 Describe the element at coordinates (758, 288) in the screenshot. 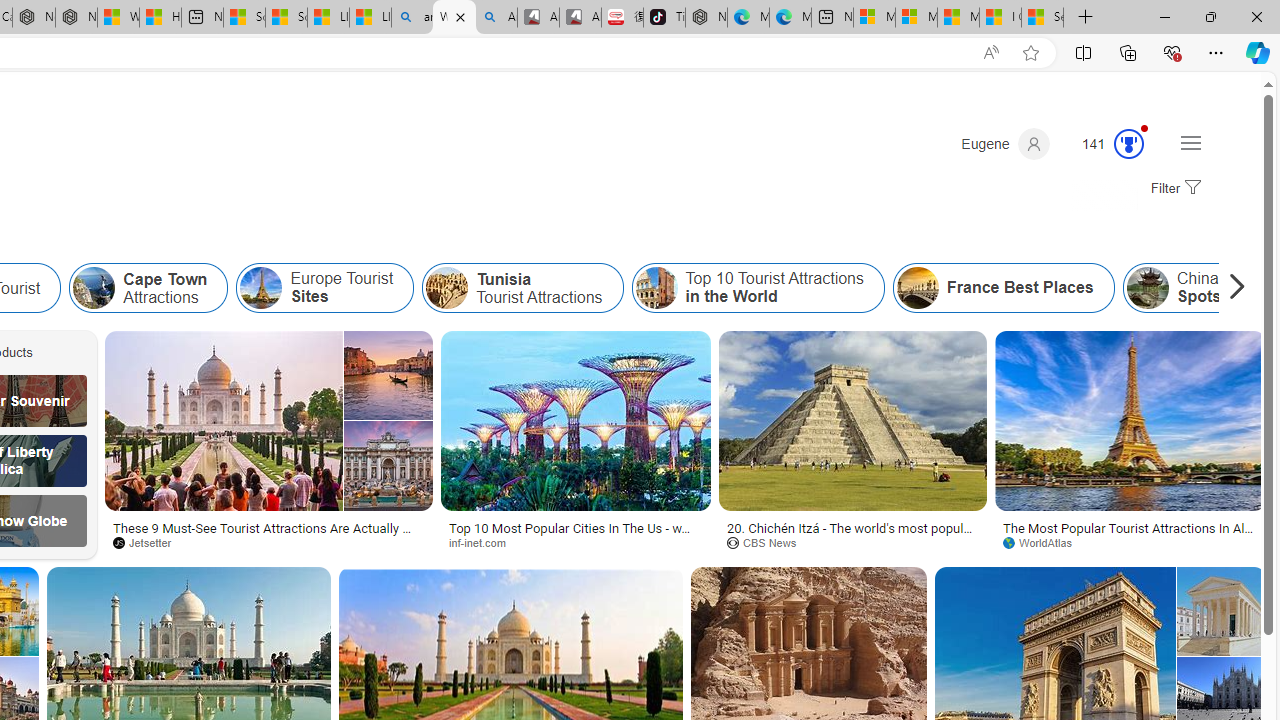

I see `Top 10 Tourist Attractions in the World` at that location.